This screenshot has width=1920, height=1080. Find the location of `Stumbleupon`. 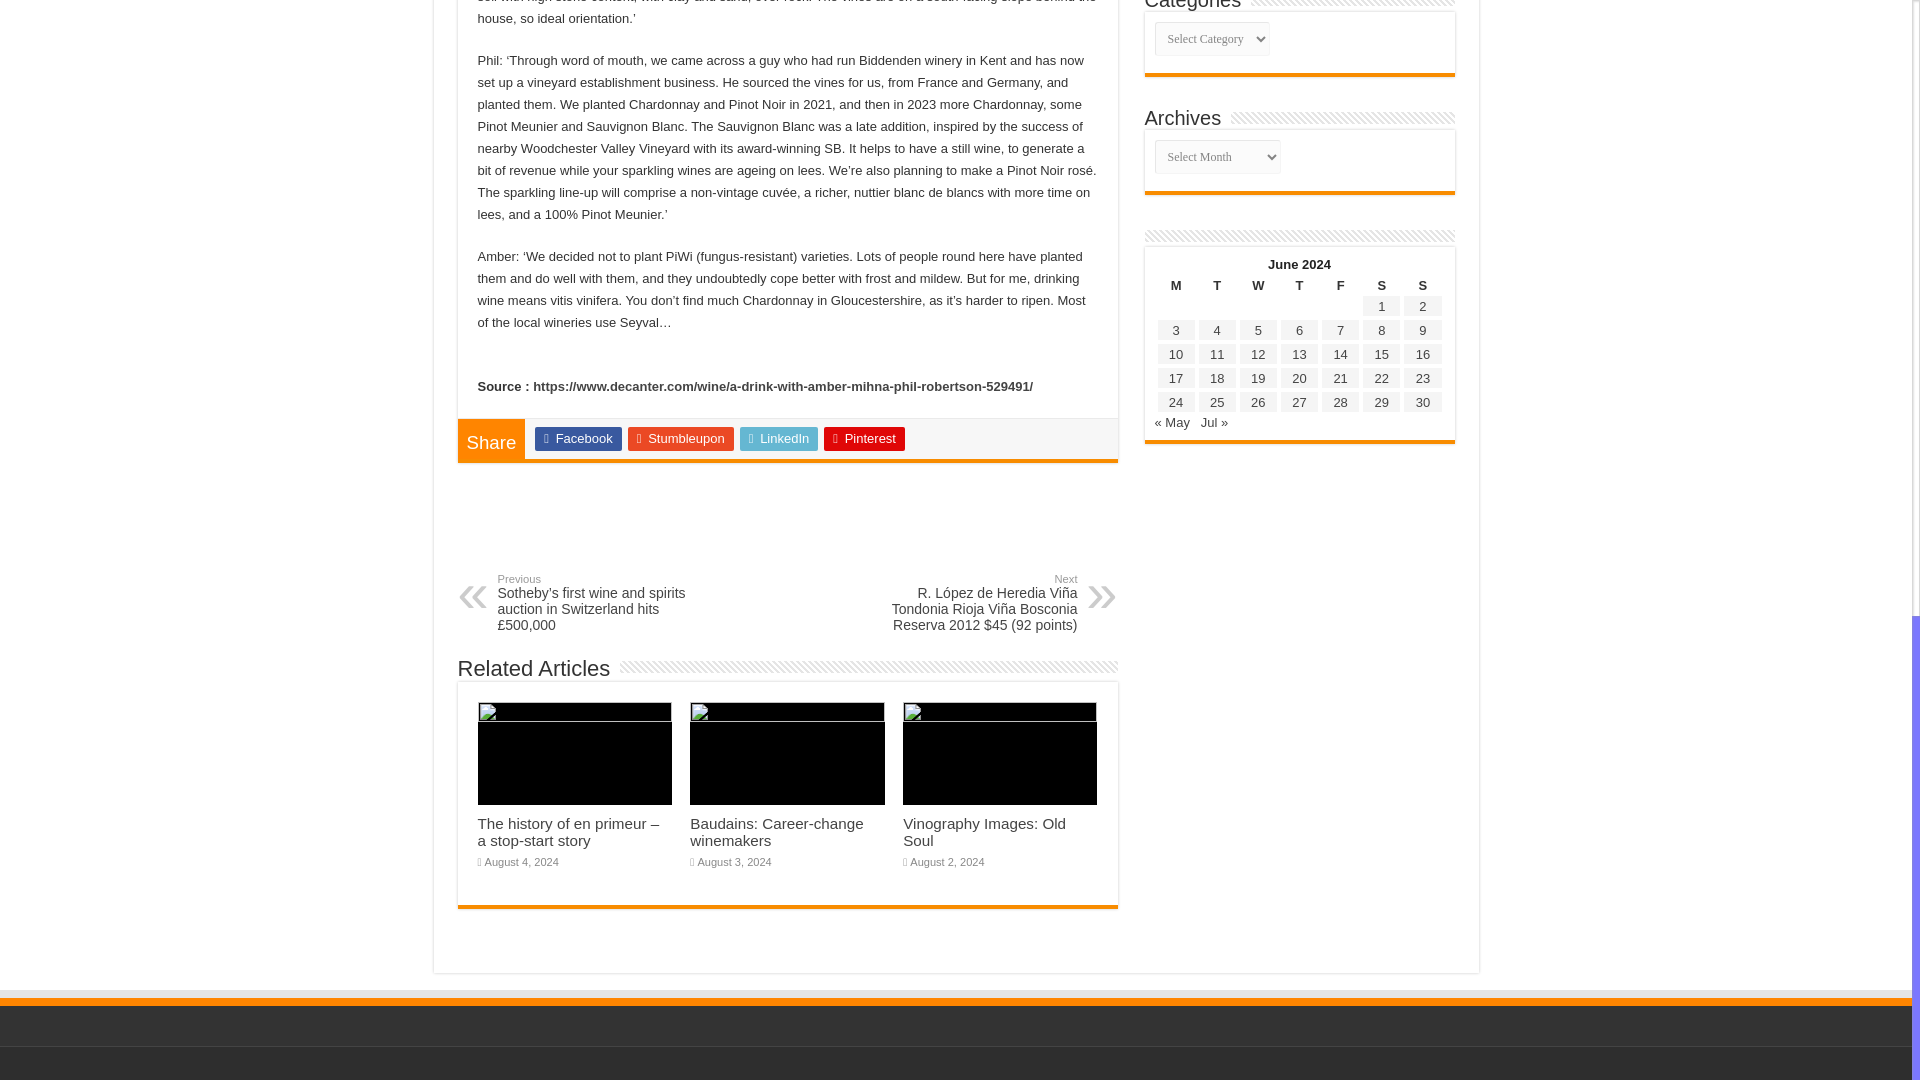

Stumbleupon is located at coordinates (680, 438).